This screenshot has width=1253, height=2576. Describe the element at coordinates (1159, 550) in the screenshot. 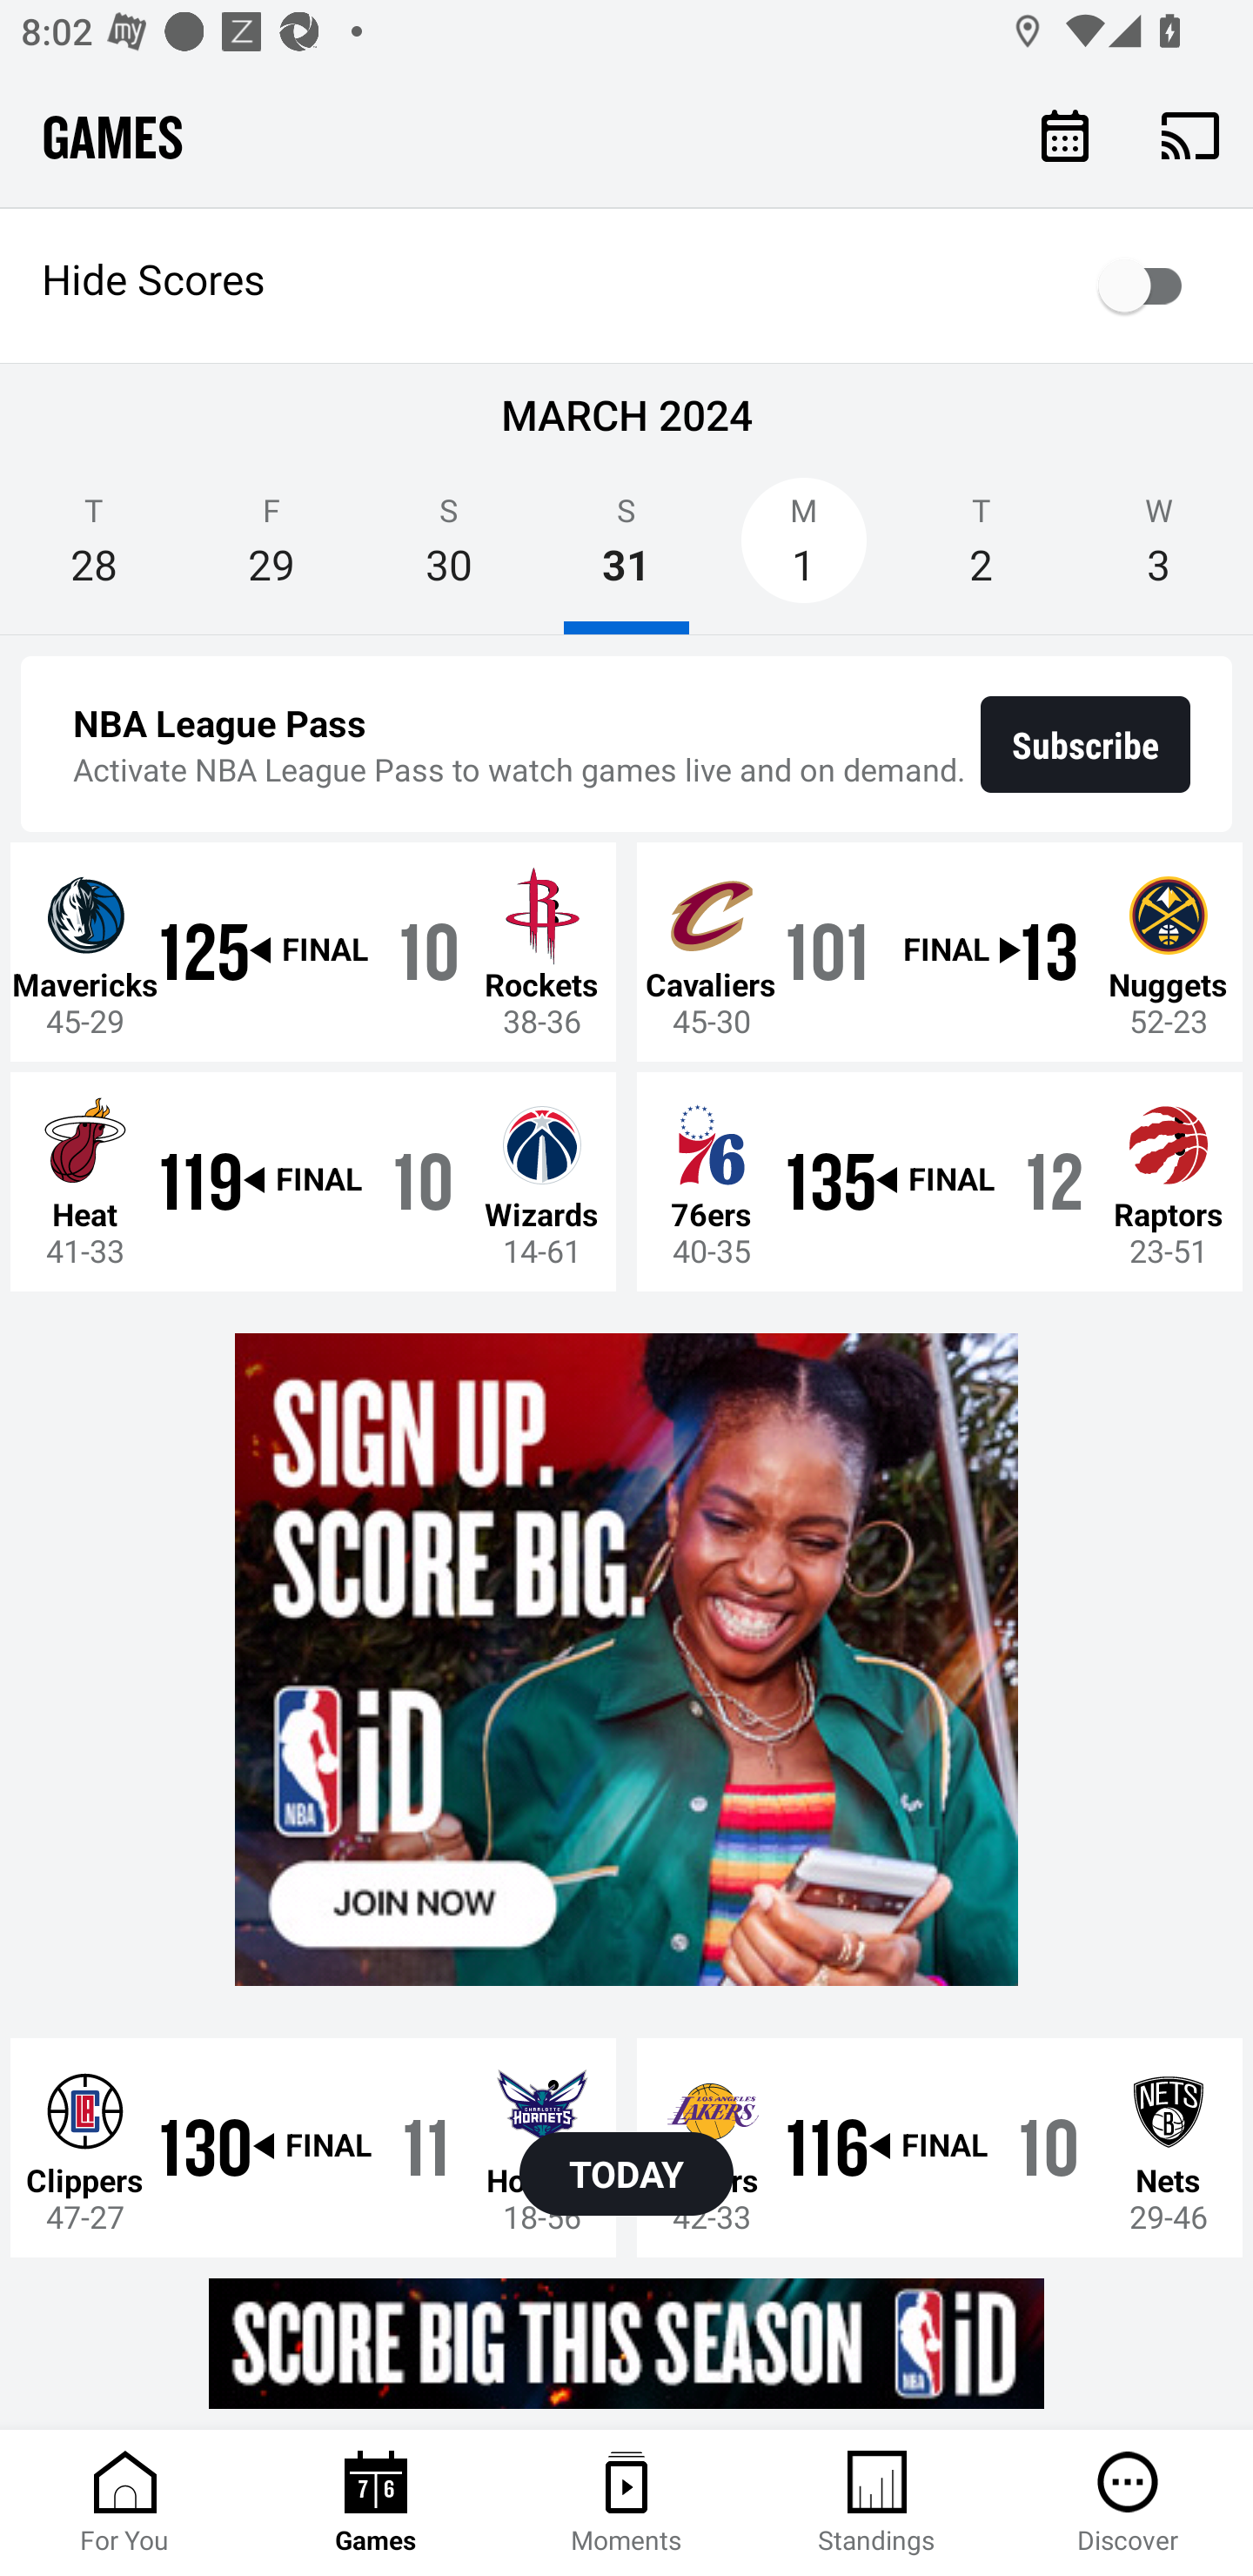

I see `W 3` at that location.